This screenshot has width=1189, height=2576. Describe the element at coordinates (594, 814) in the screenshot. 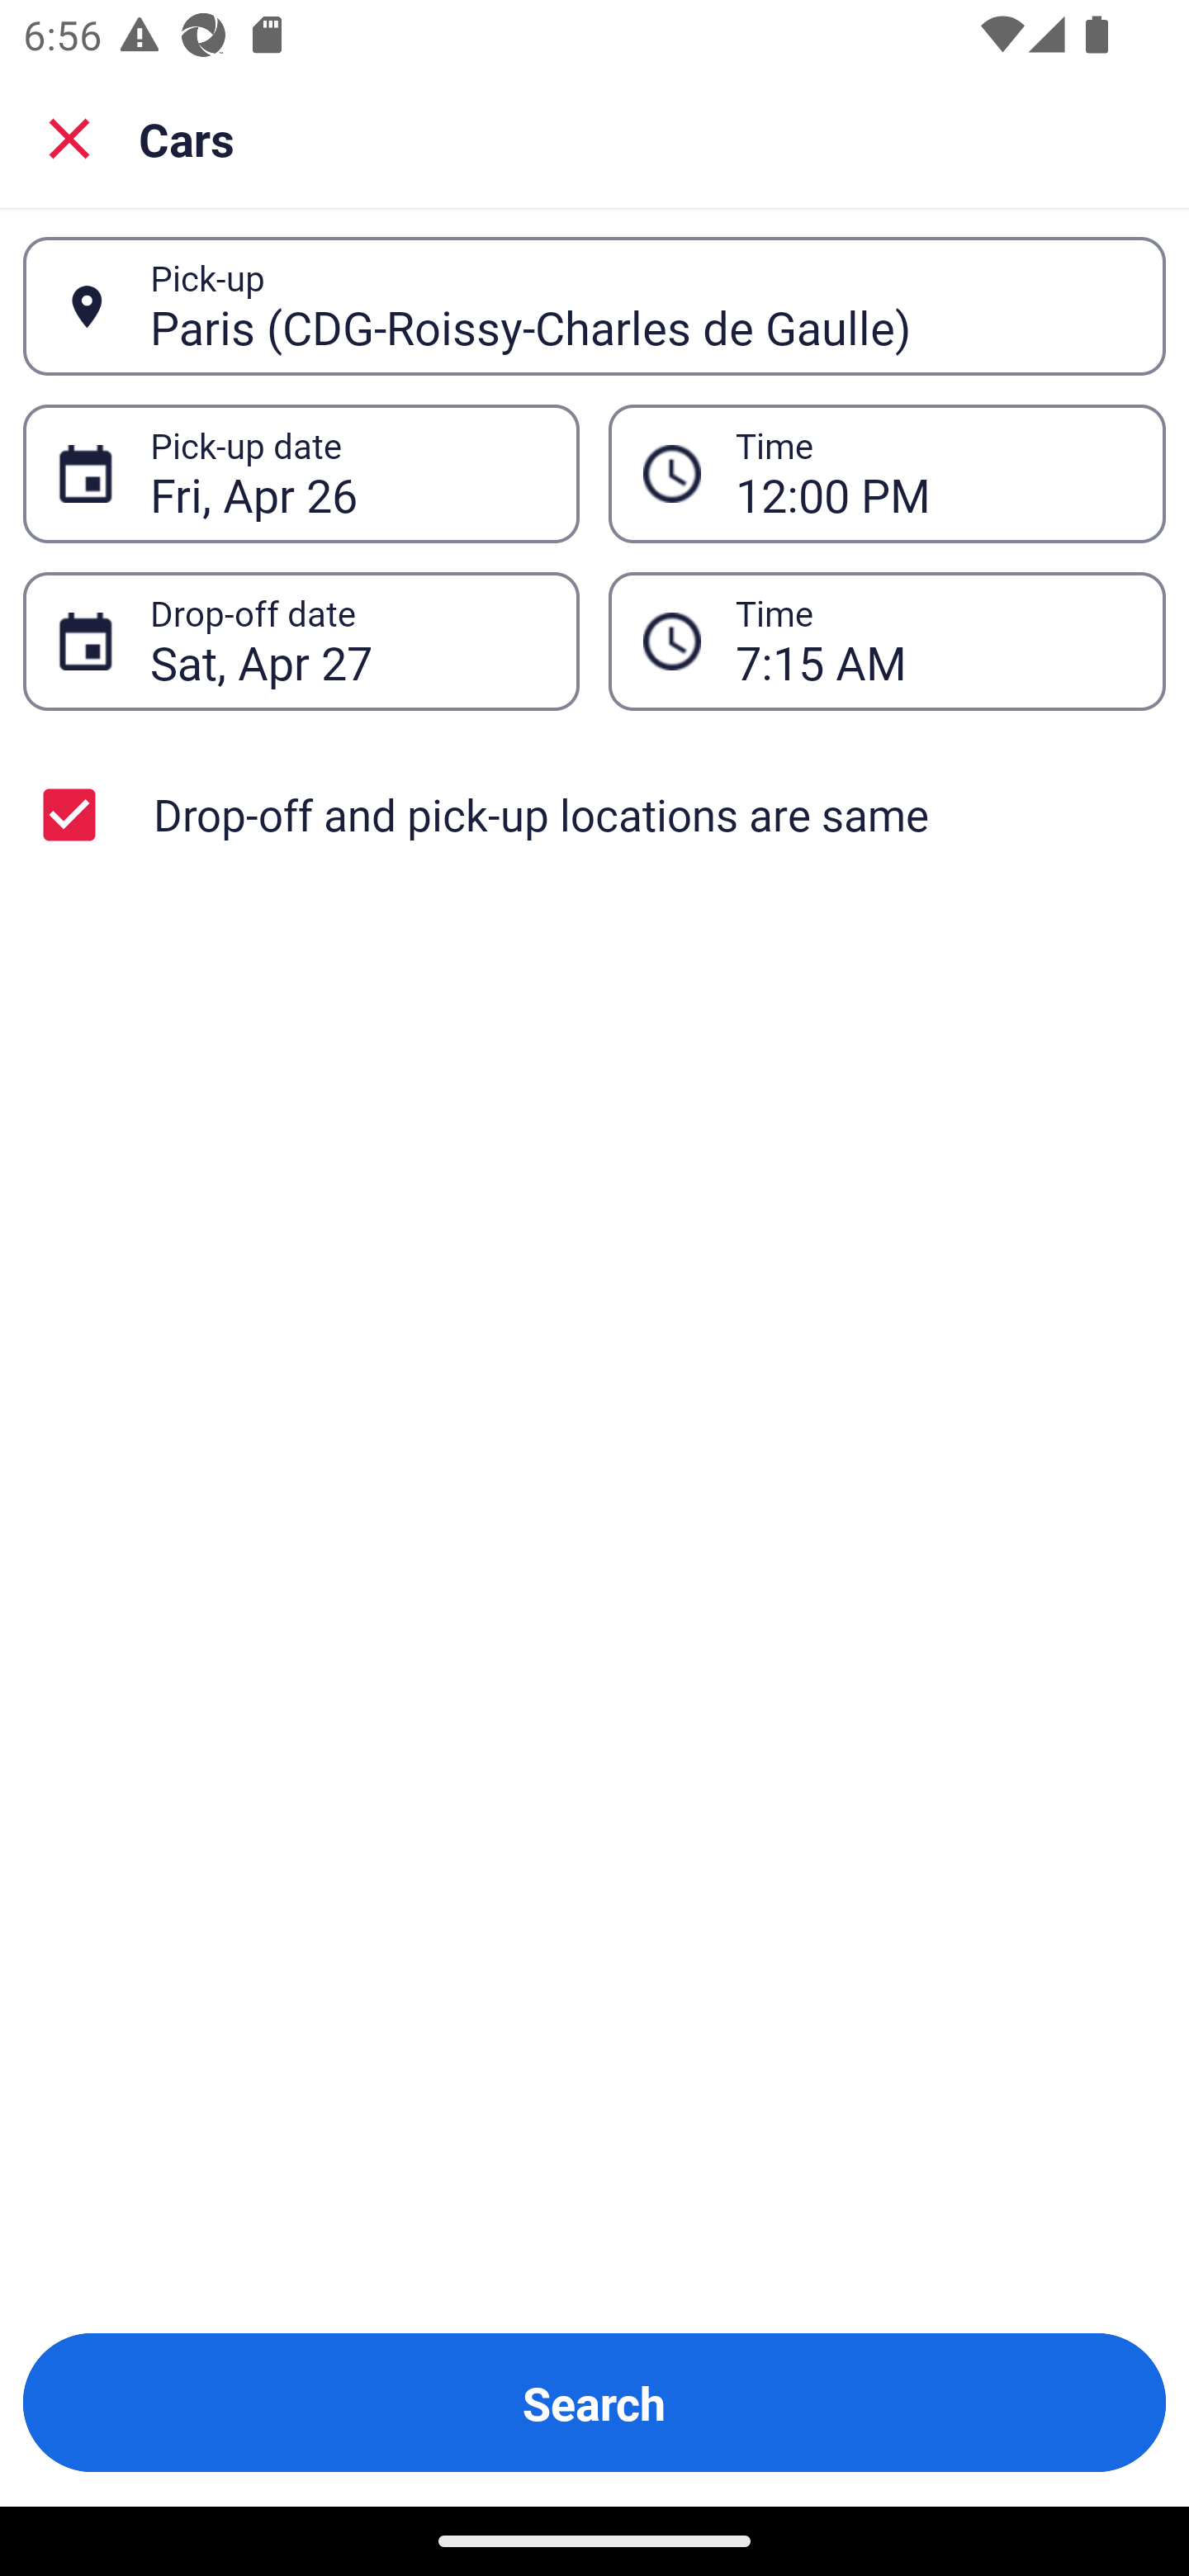

I see `Drop-off and pick-up locations are same` at that location.